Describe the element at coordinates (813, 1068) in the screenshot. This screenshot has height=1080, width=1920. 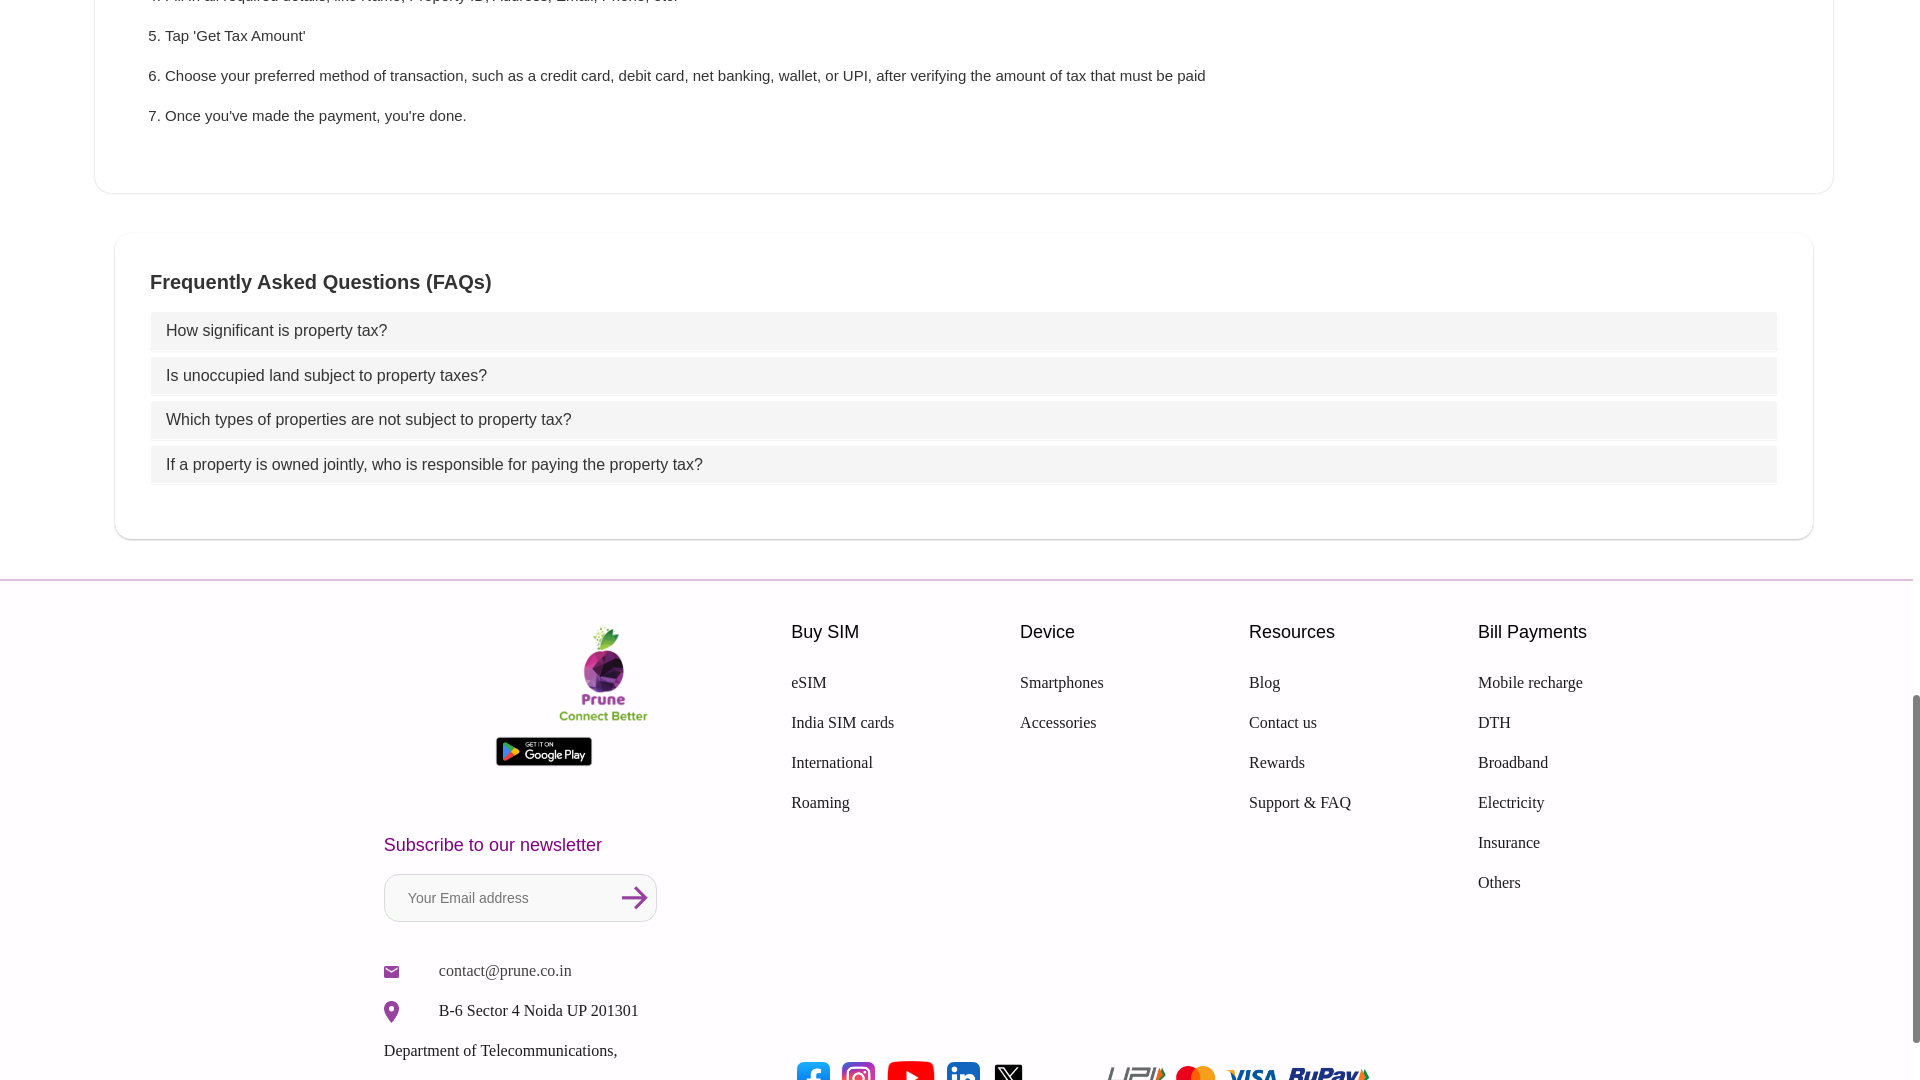
I see `Prune` at that location.